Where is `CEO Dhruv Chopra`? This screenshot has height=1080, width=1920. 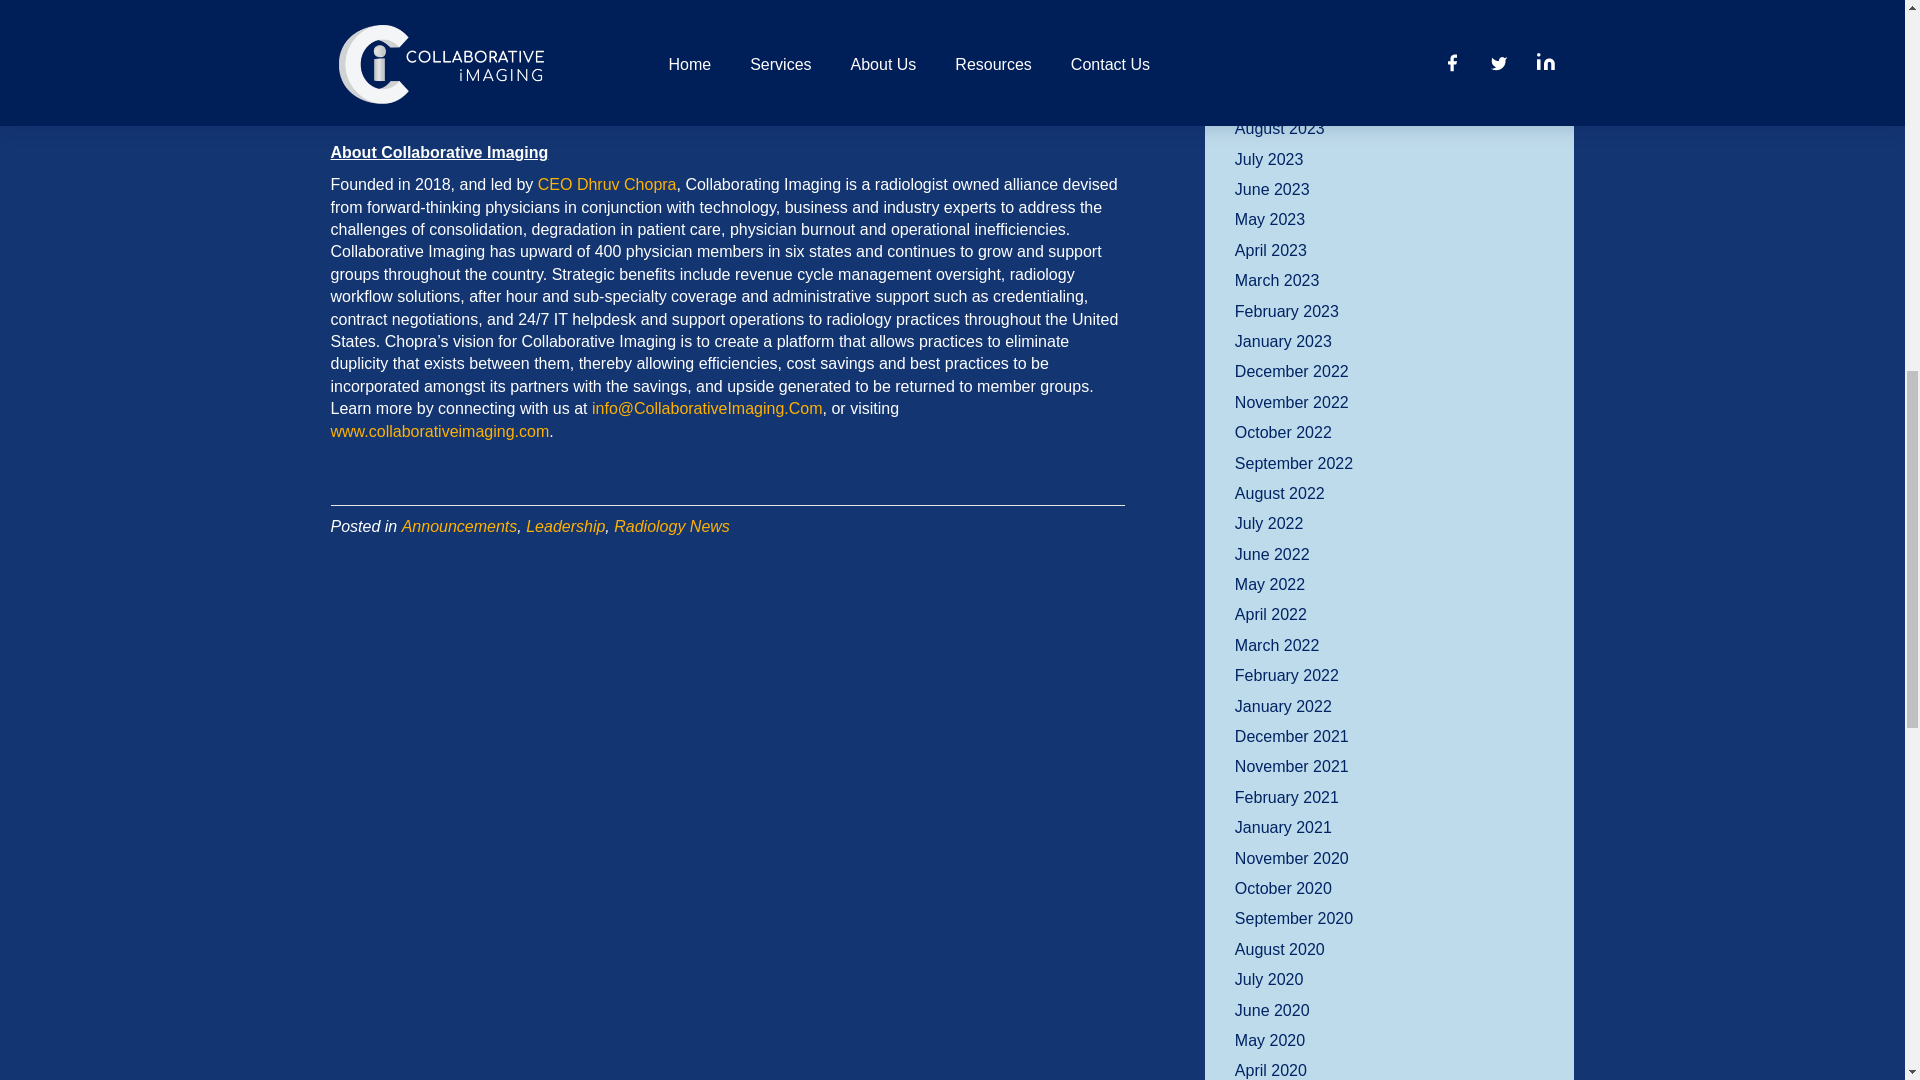 CEO Dhruv Chopra is located at coordinates (607, 184).